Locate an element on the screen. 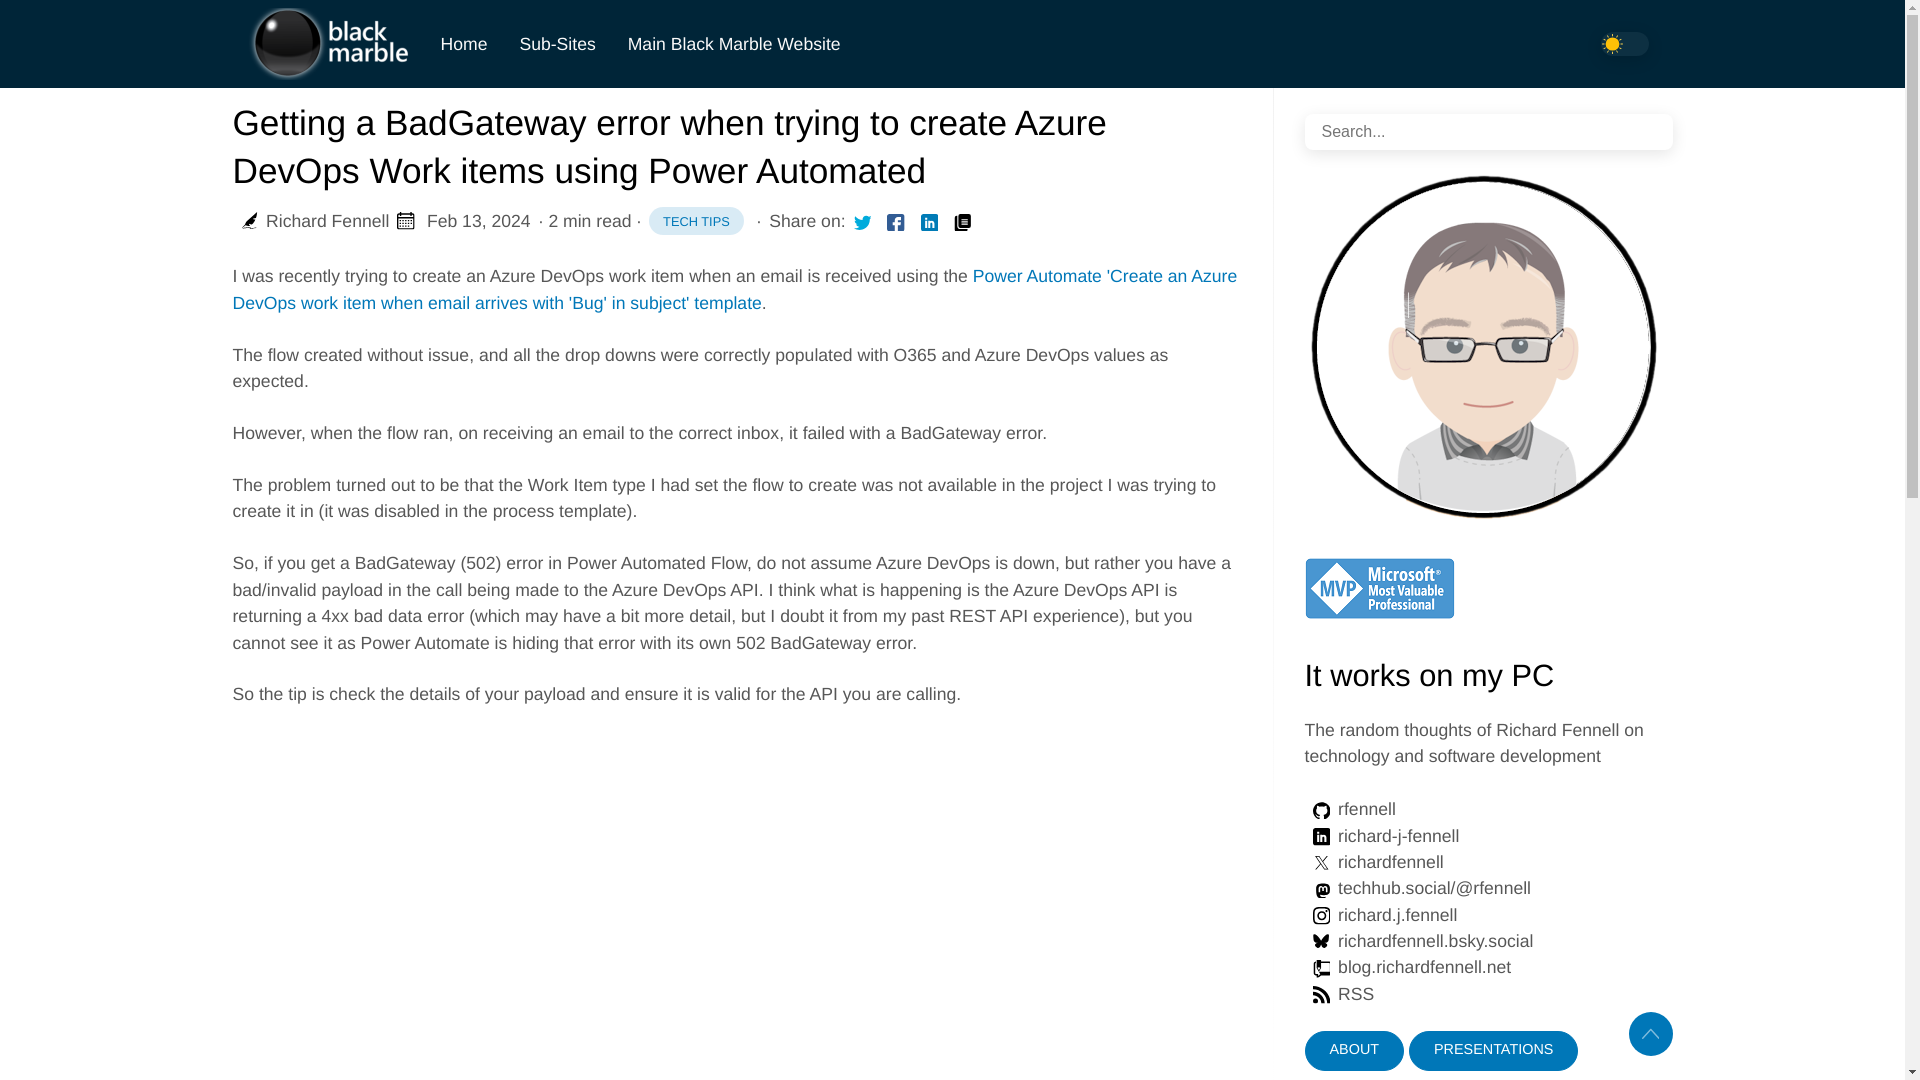  github is located at coordinates (1320, 810).